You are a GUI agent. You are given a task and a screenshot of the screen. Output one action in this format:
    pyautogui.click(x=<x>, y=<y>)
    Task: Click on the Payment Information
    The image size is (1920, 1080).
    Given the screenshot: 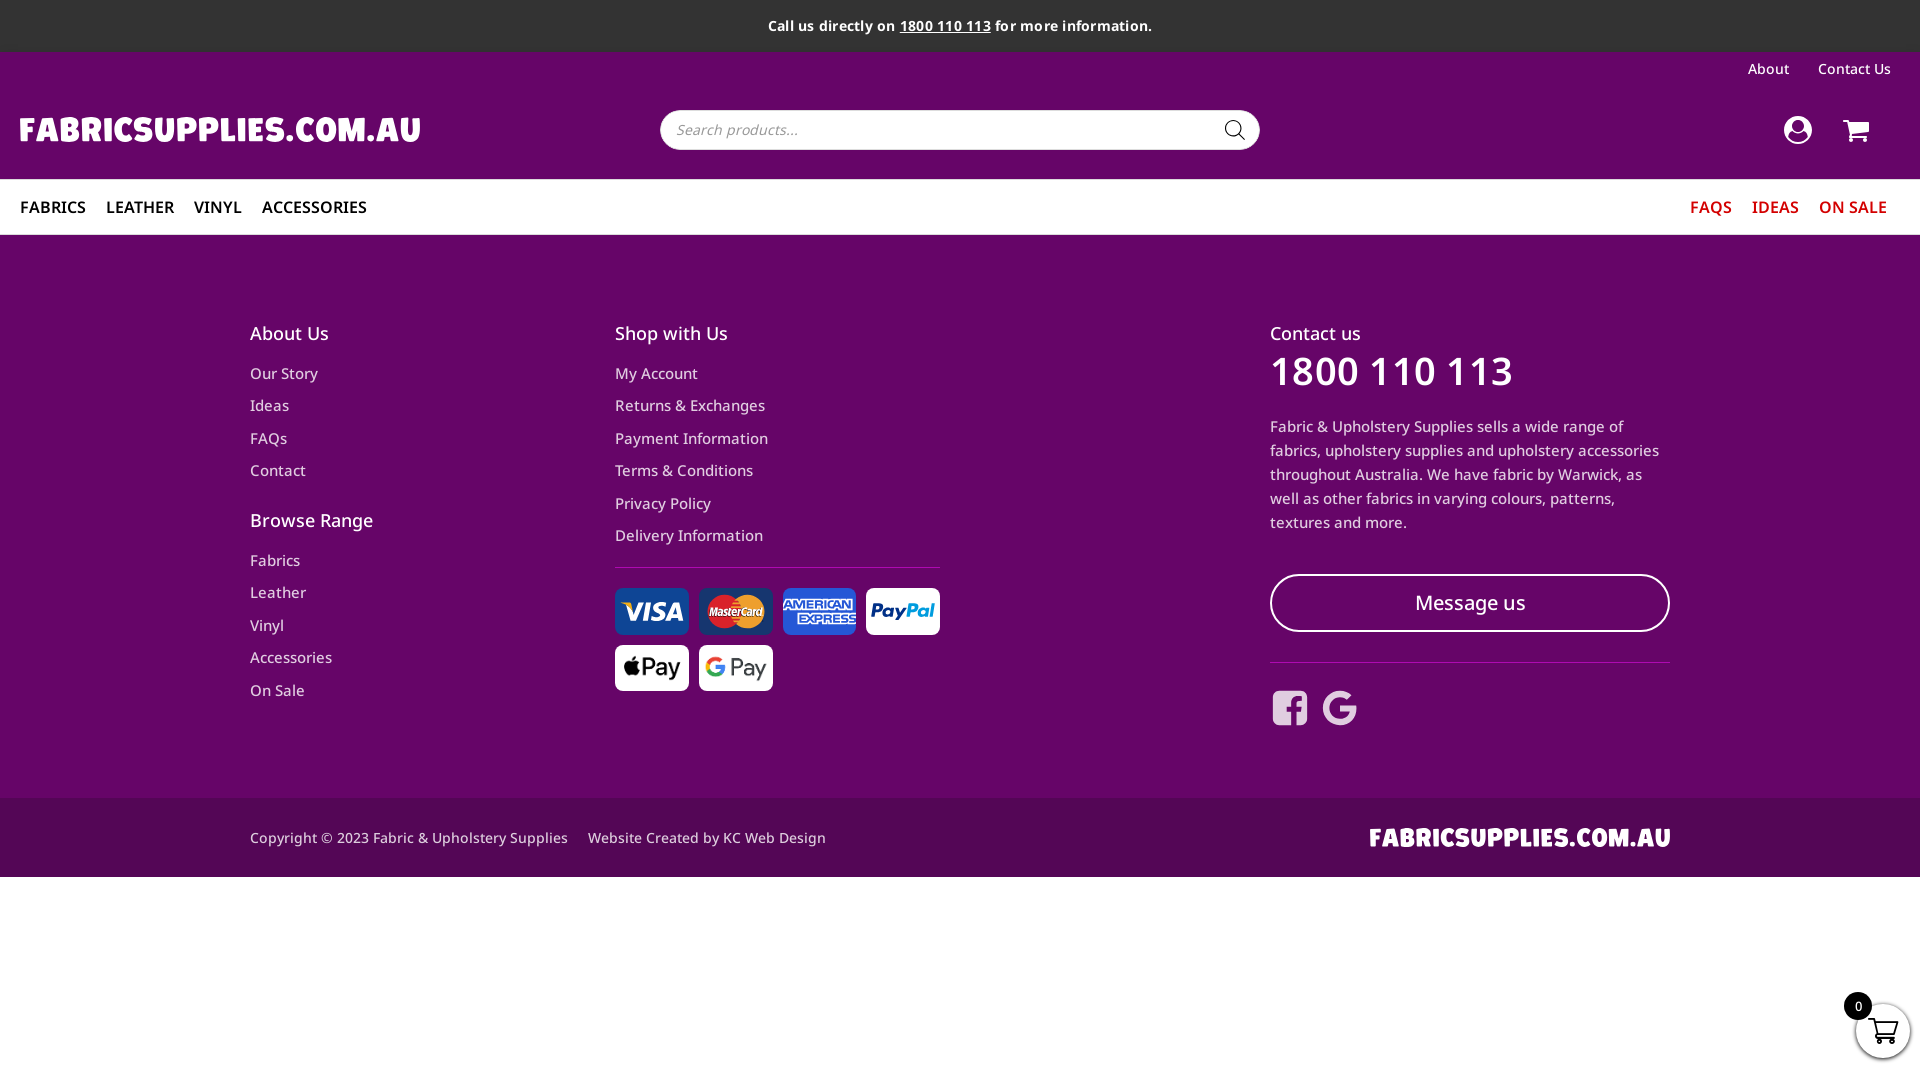 What is the action you would take?
    pyautogui.click(x=692, y=438)
    